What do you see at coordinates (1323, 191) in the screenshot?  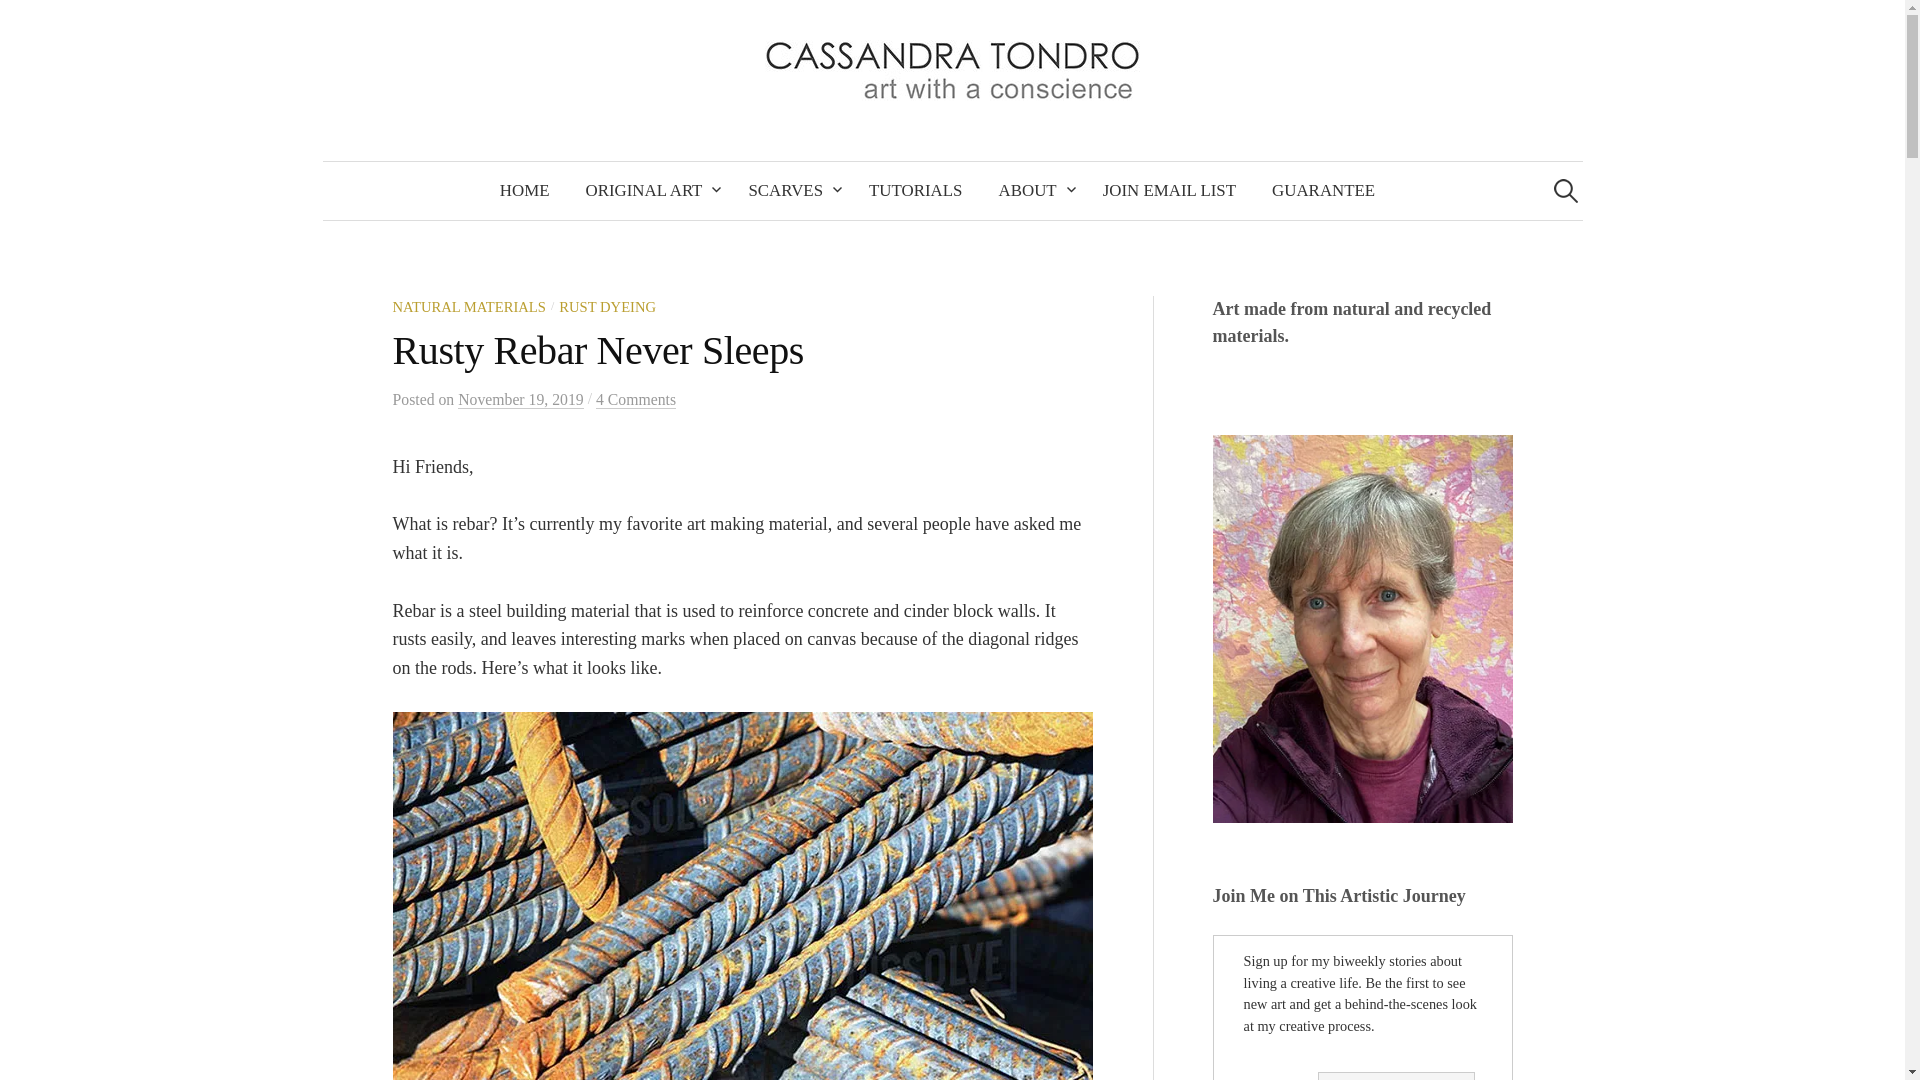 I see `GUARANTEE` at bounding box center [1323, 191].